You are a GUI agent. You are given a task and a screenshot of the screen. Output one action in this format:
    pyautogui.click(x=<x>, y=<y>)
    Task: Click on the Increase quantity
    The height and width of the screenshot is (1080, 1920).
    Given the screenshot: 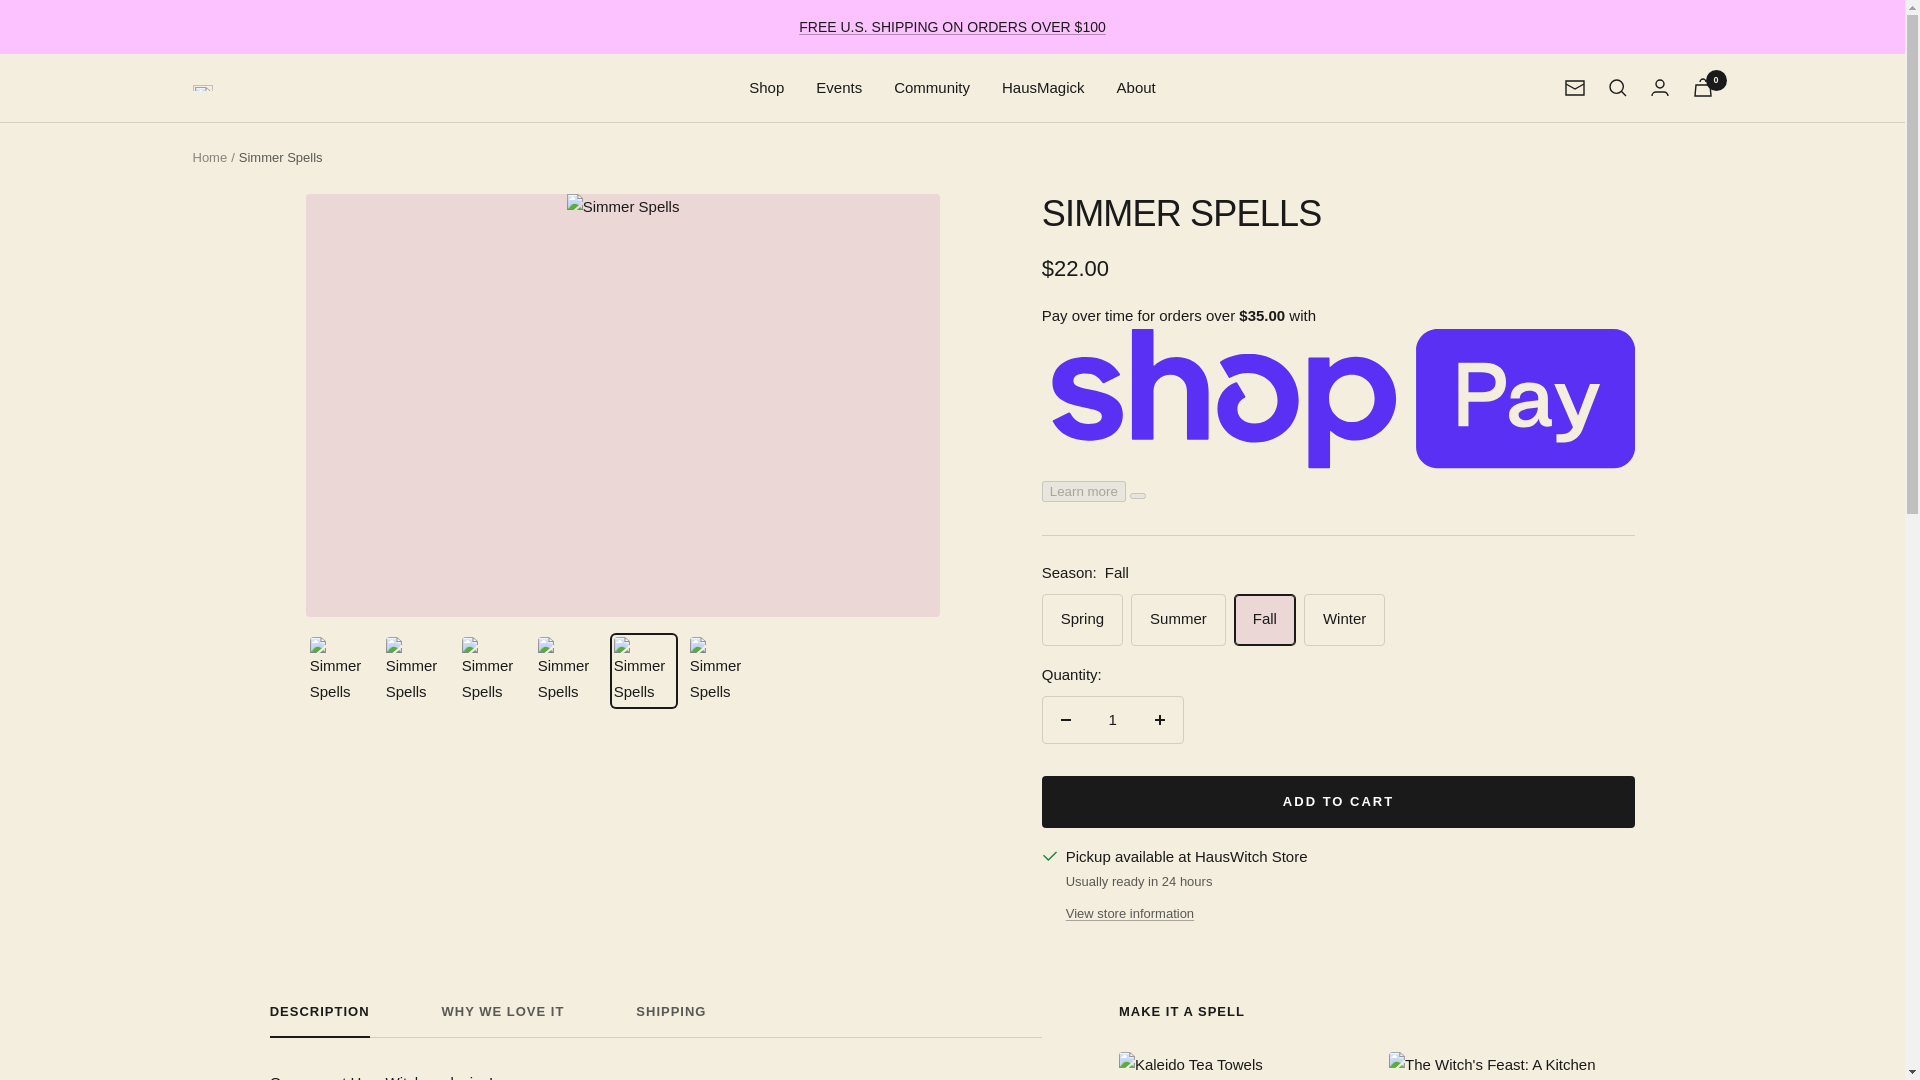 What is the action you would take?
    pyautogui.click(x=1159, y=720)
    